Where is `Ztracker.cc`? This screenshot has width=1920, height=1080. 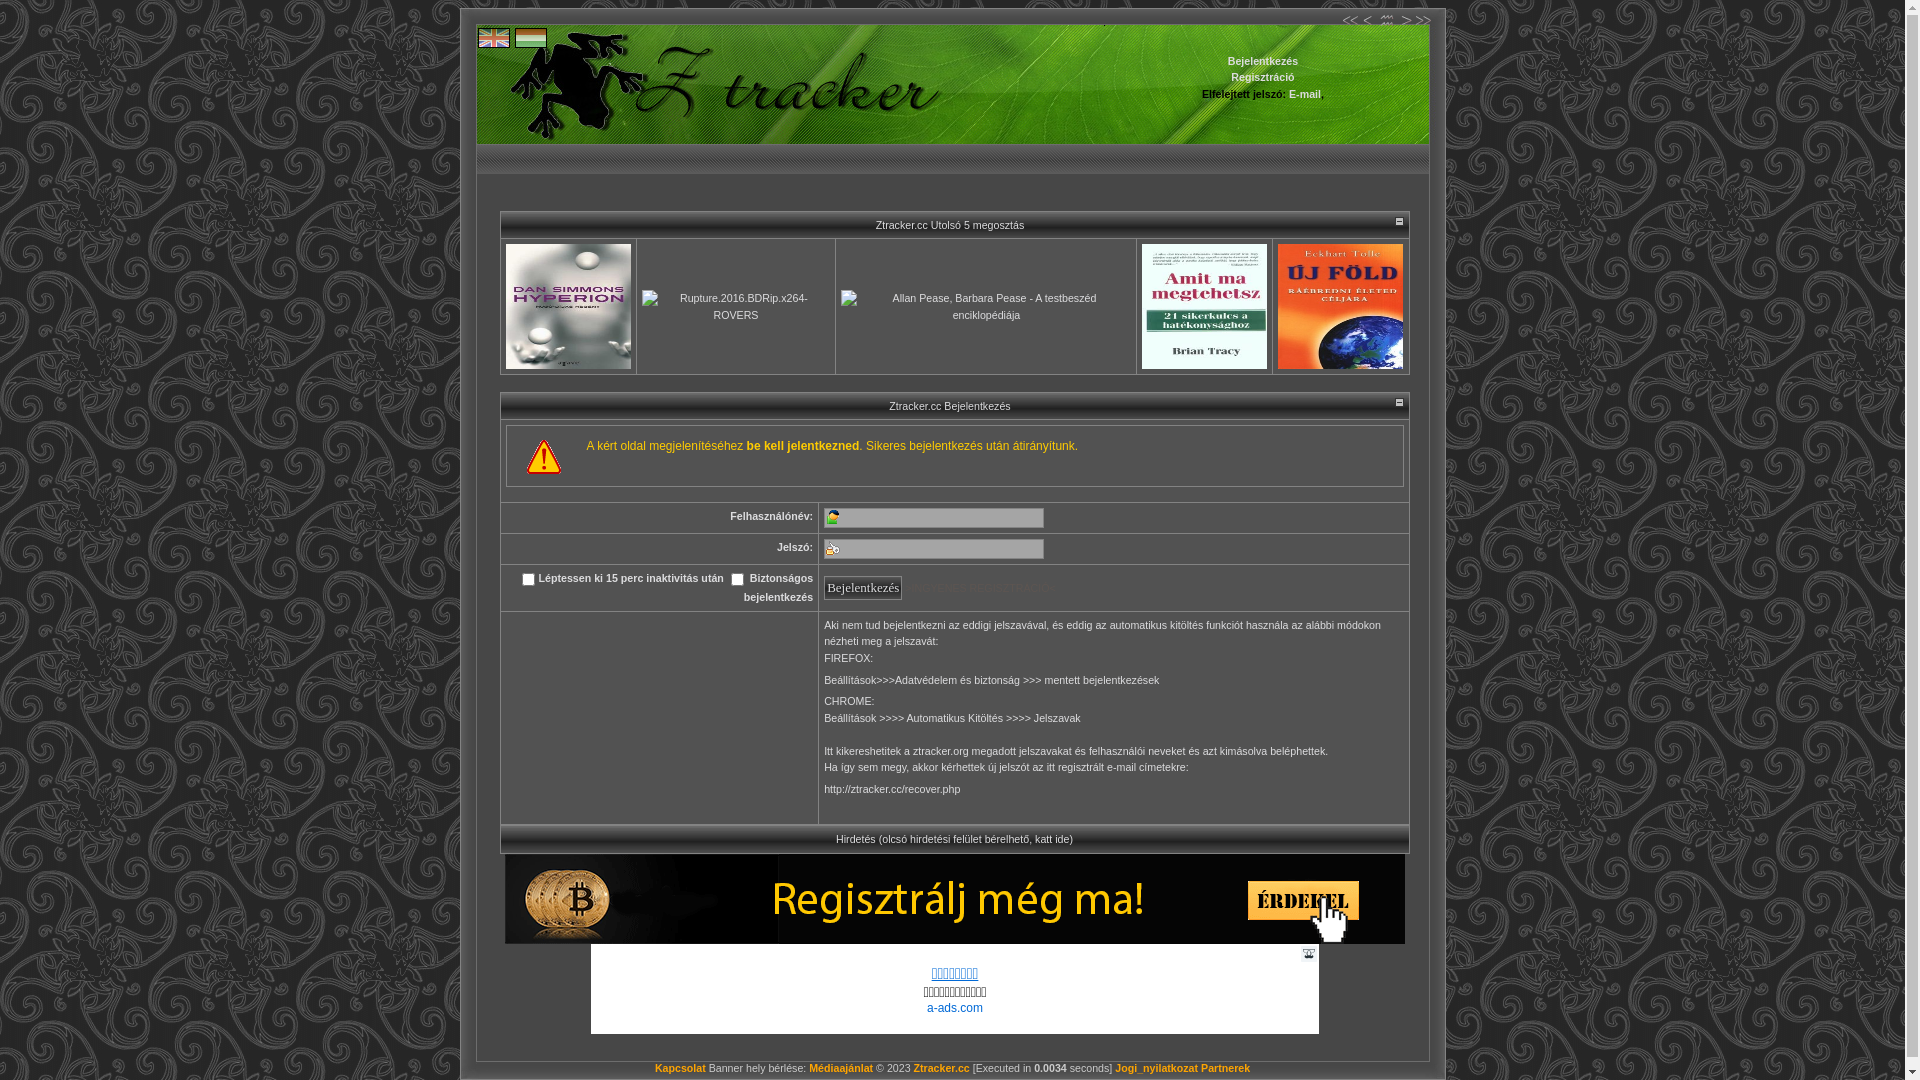 Ztracker.cc is located at coordinates (942, 1068).